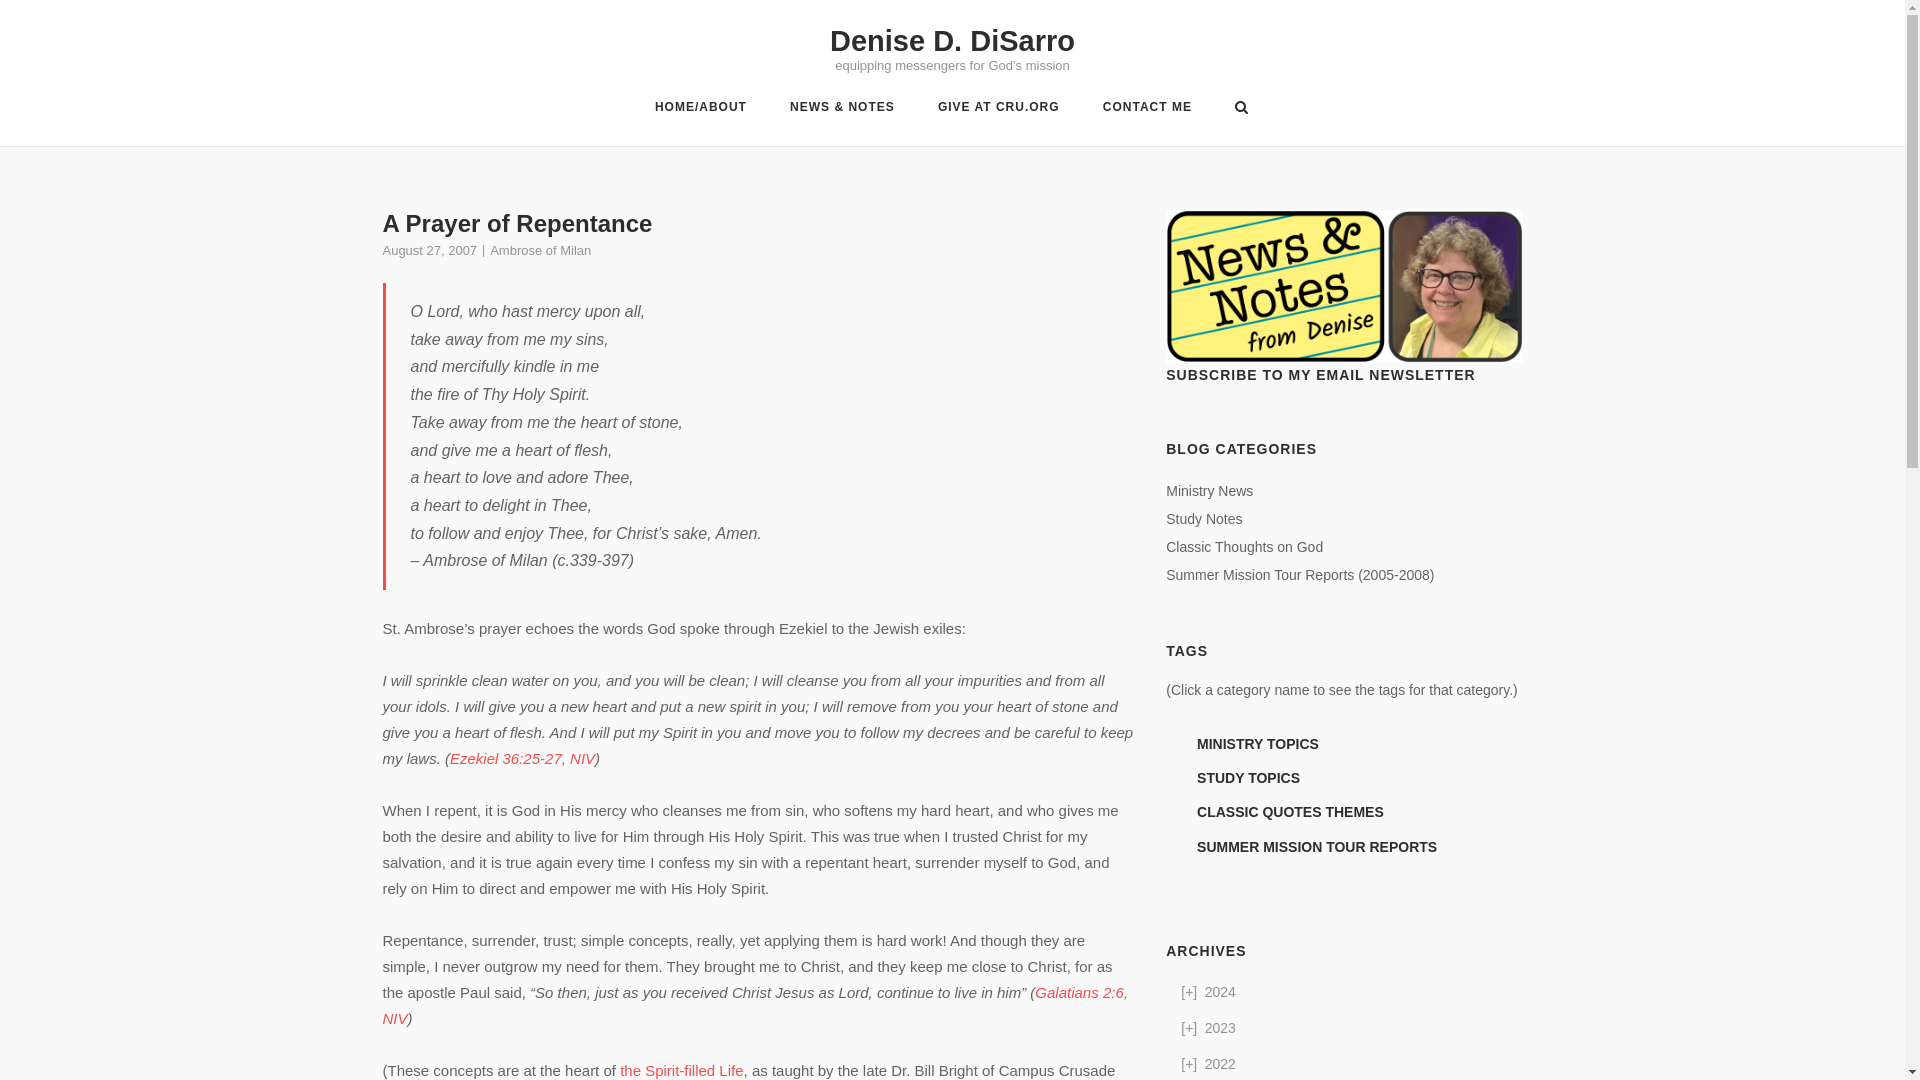  What do you see at coordinates (754, 1005) in the screenshot?
I see `Galatians 2:6, NIV` at bounding box center [754, 1005].